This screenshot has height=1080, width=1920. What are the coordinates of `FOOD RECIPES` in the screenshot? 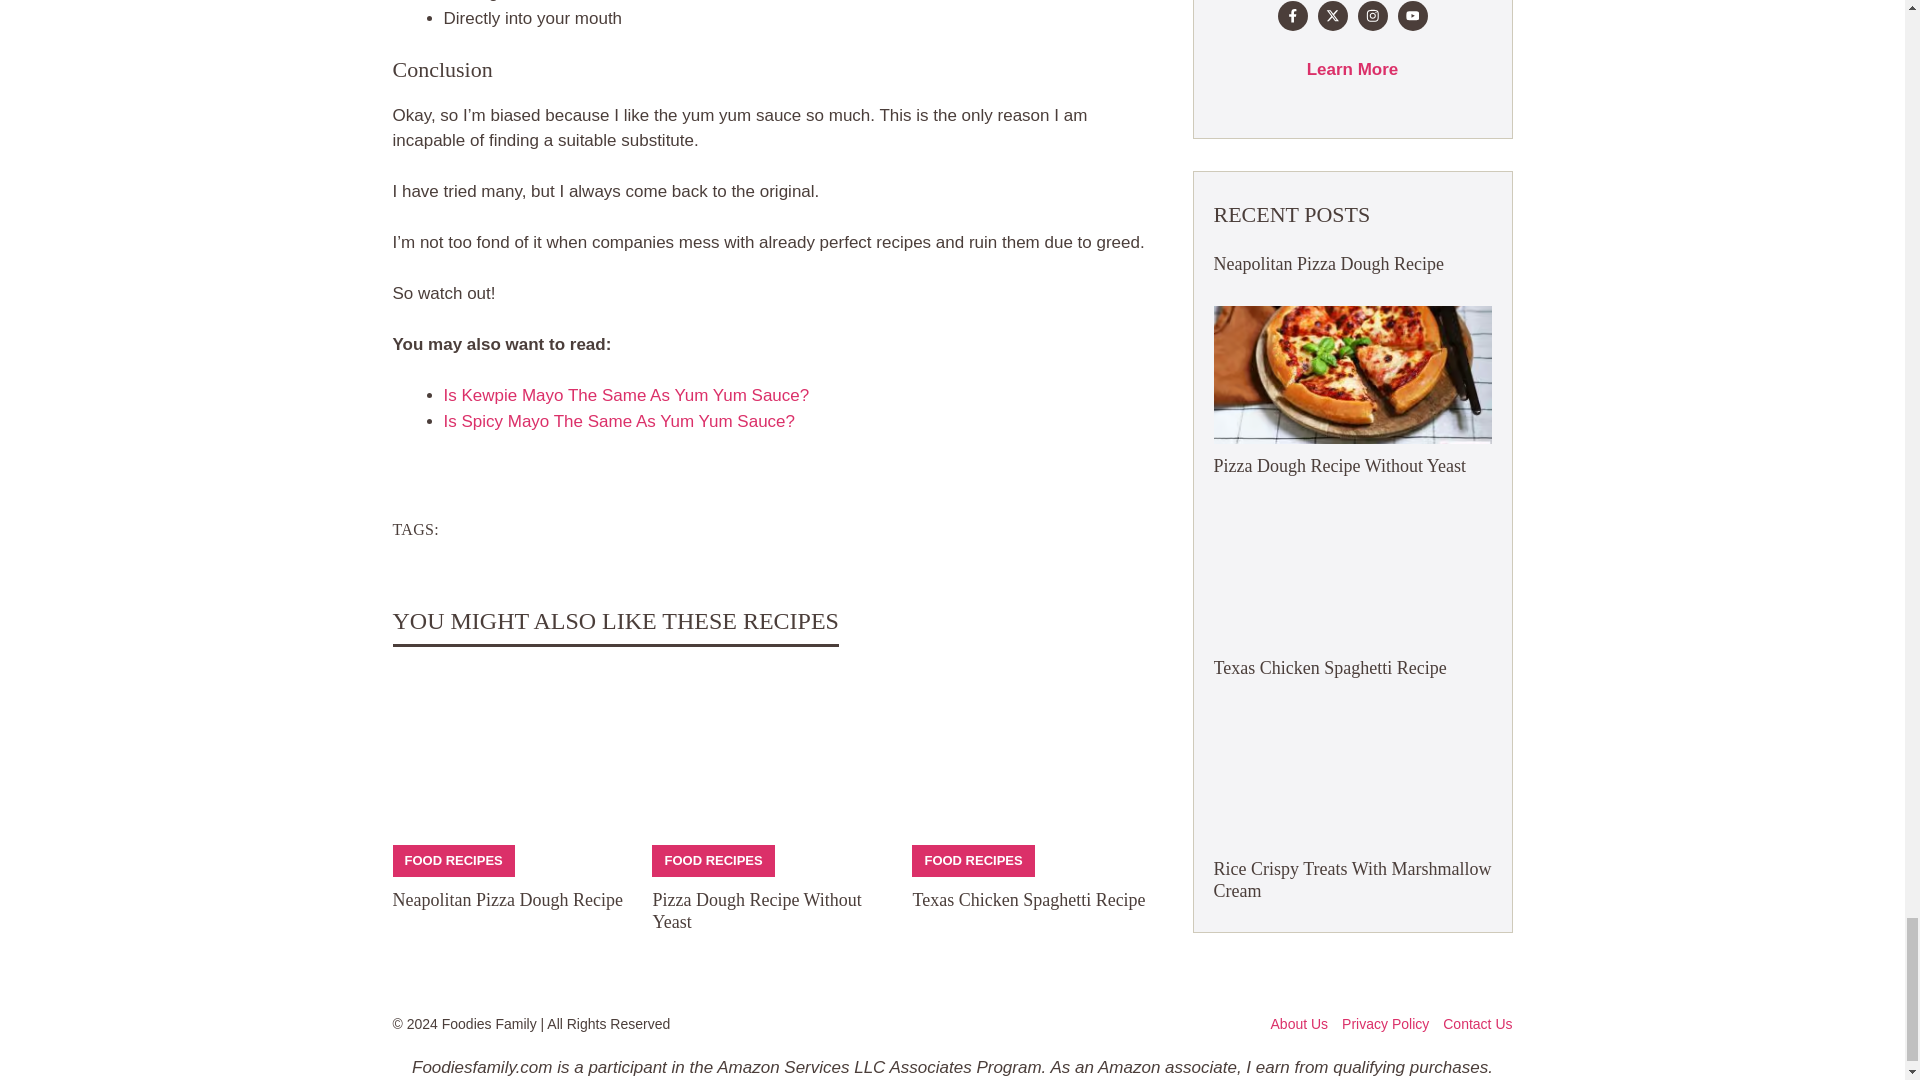 It's located at (713, 860).